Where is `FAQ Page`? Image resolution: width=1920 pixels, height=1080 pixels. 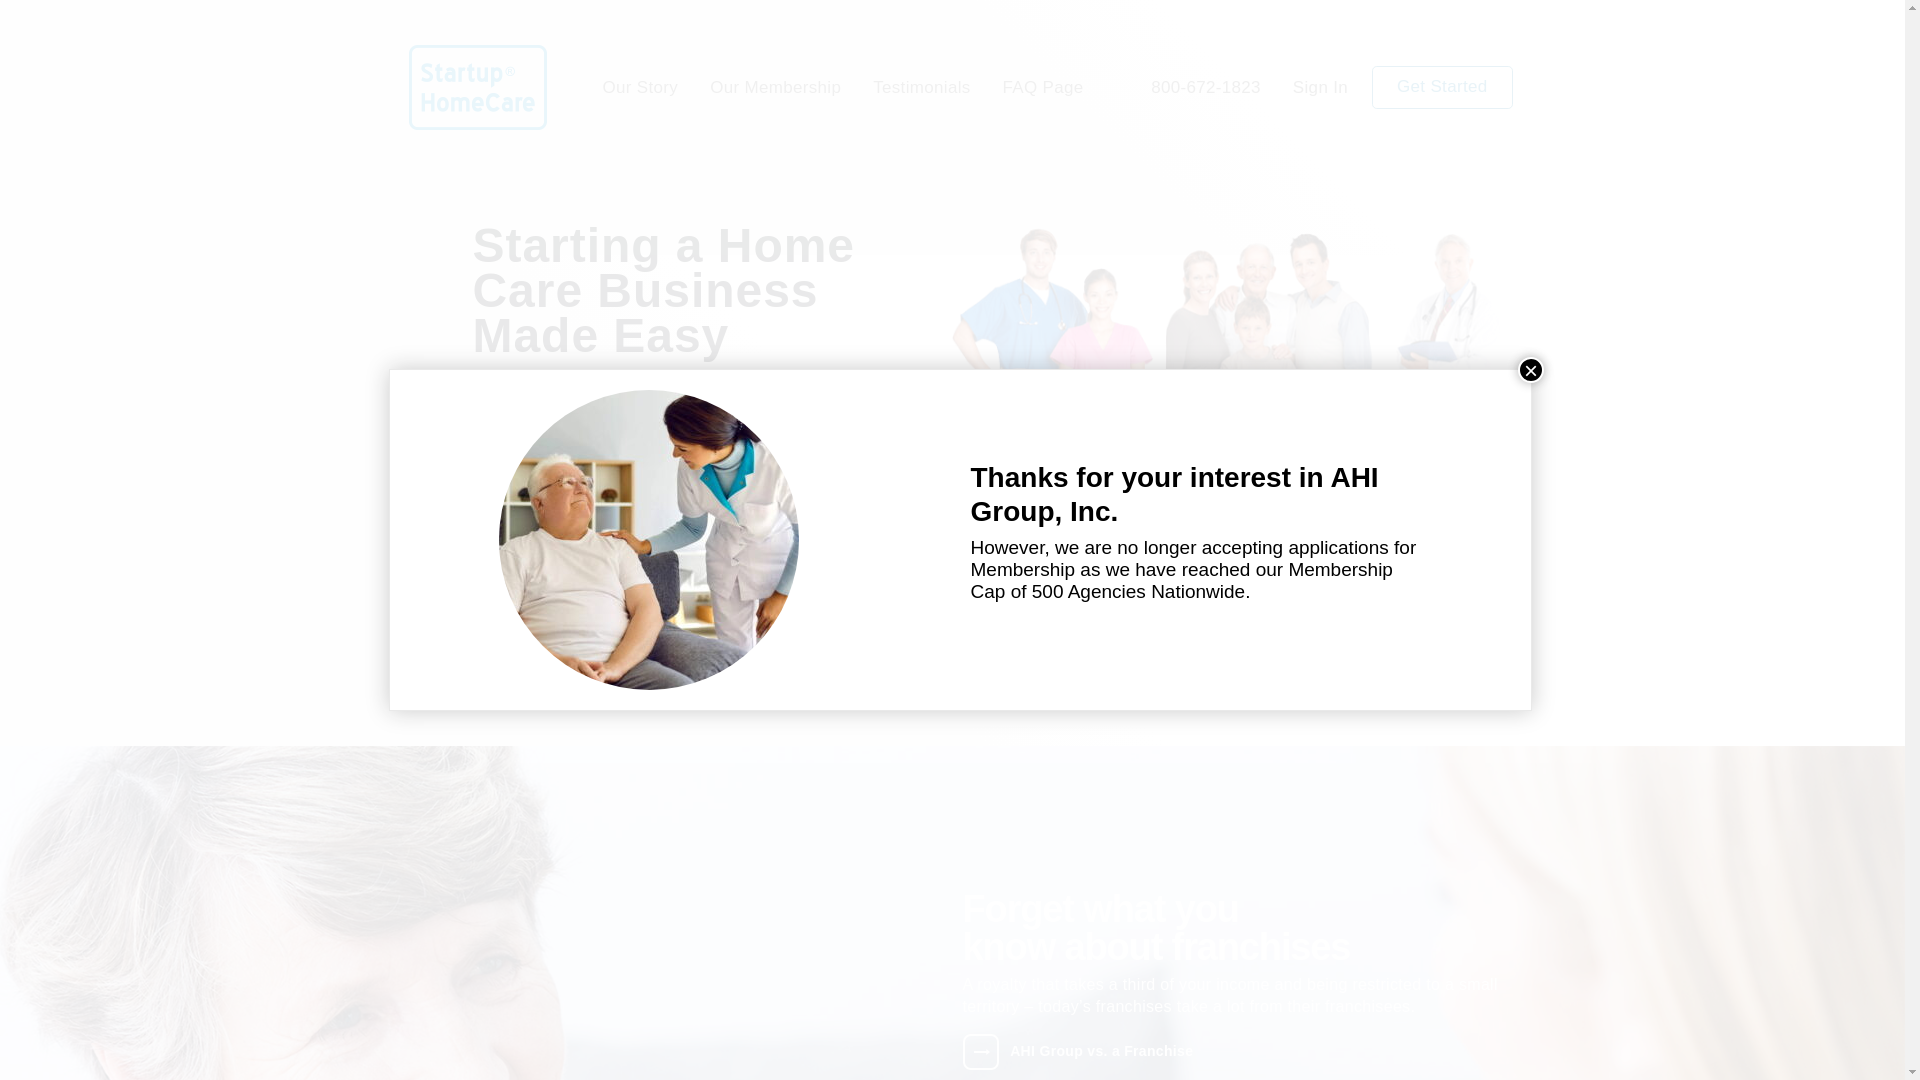
FAQ Page is located at coordinates (1043, 87).